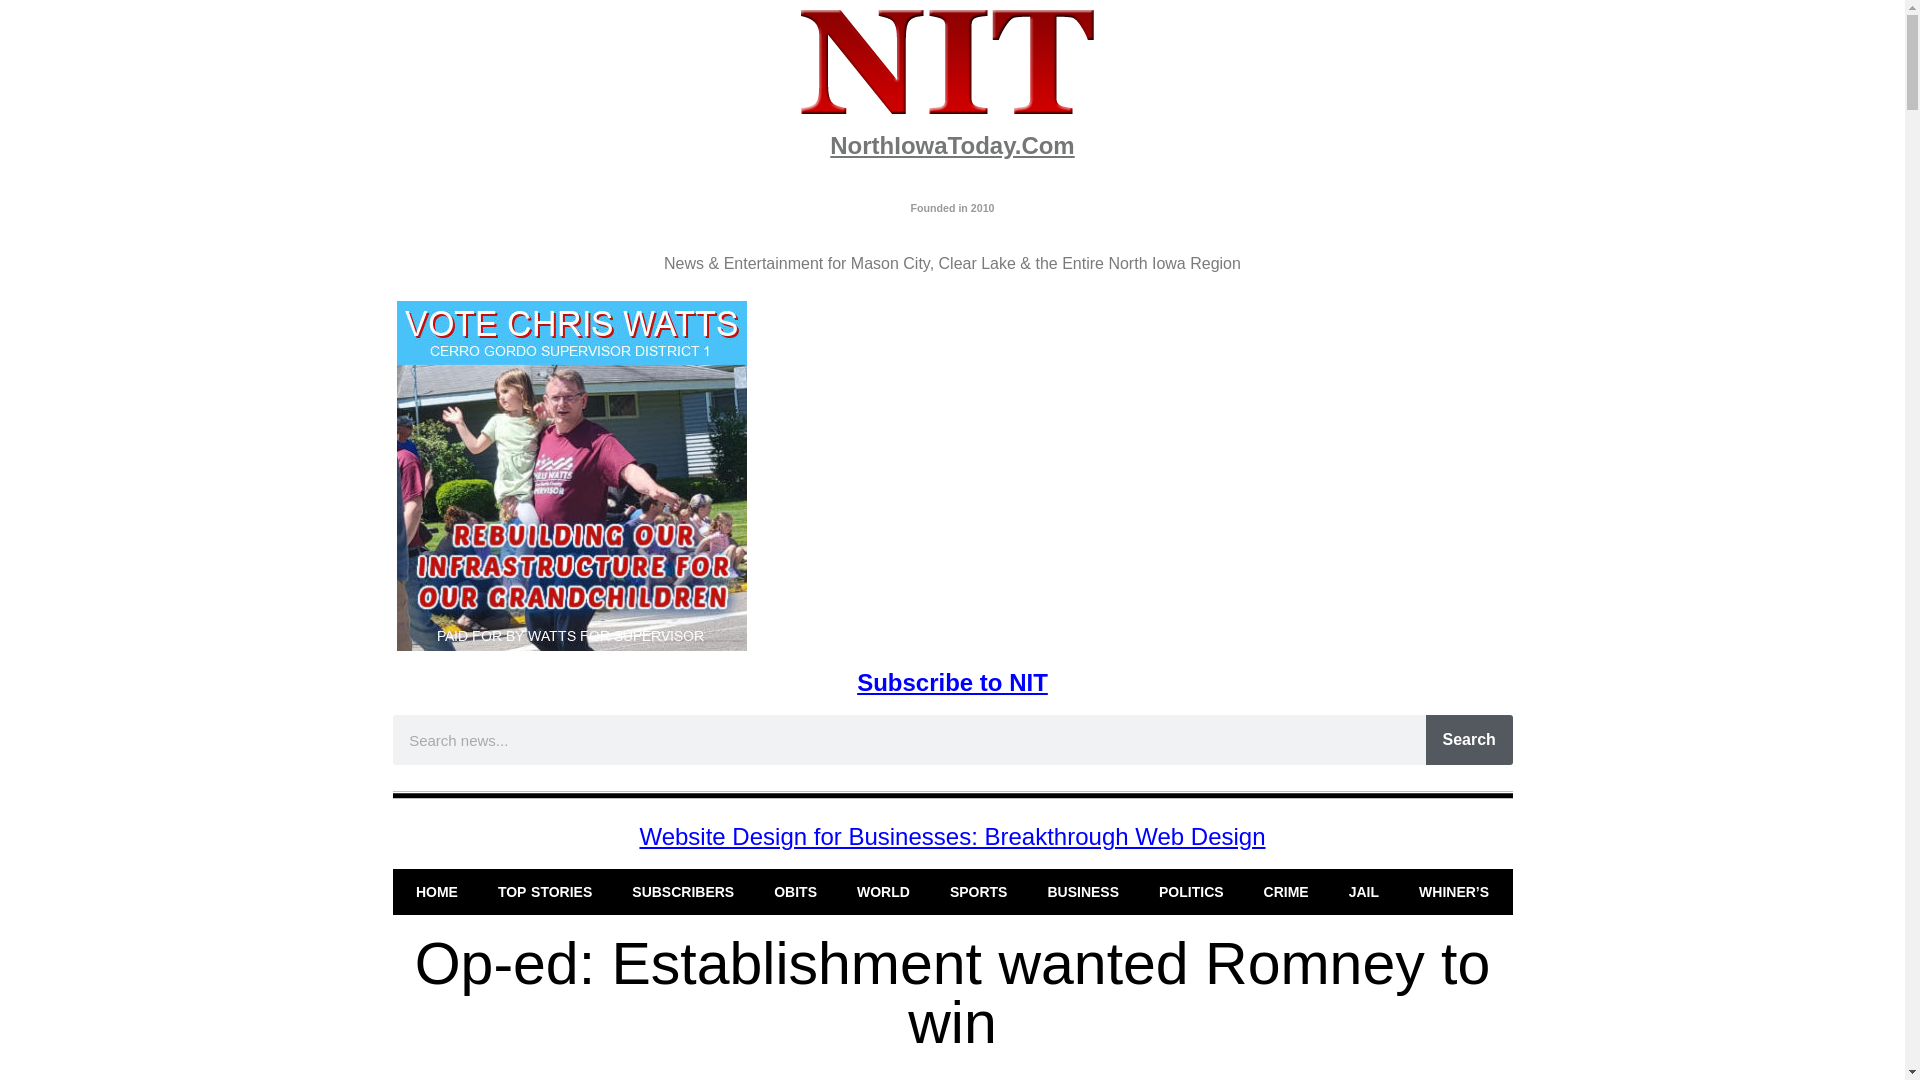 This screenshot has height=1080, width=1920. I want to click on POLITICS, so click(1191, 892).